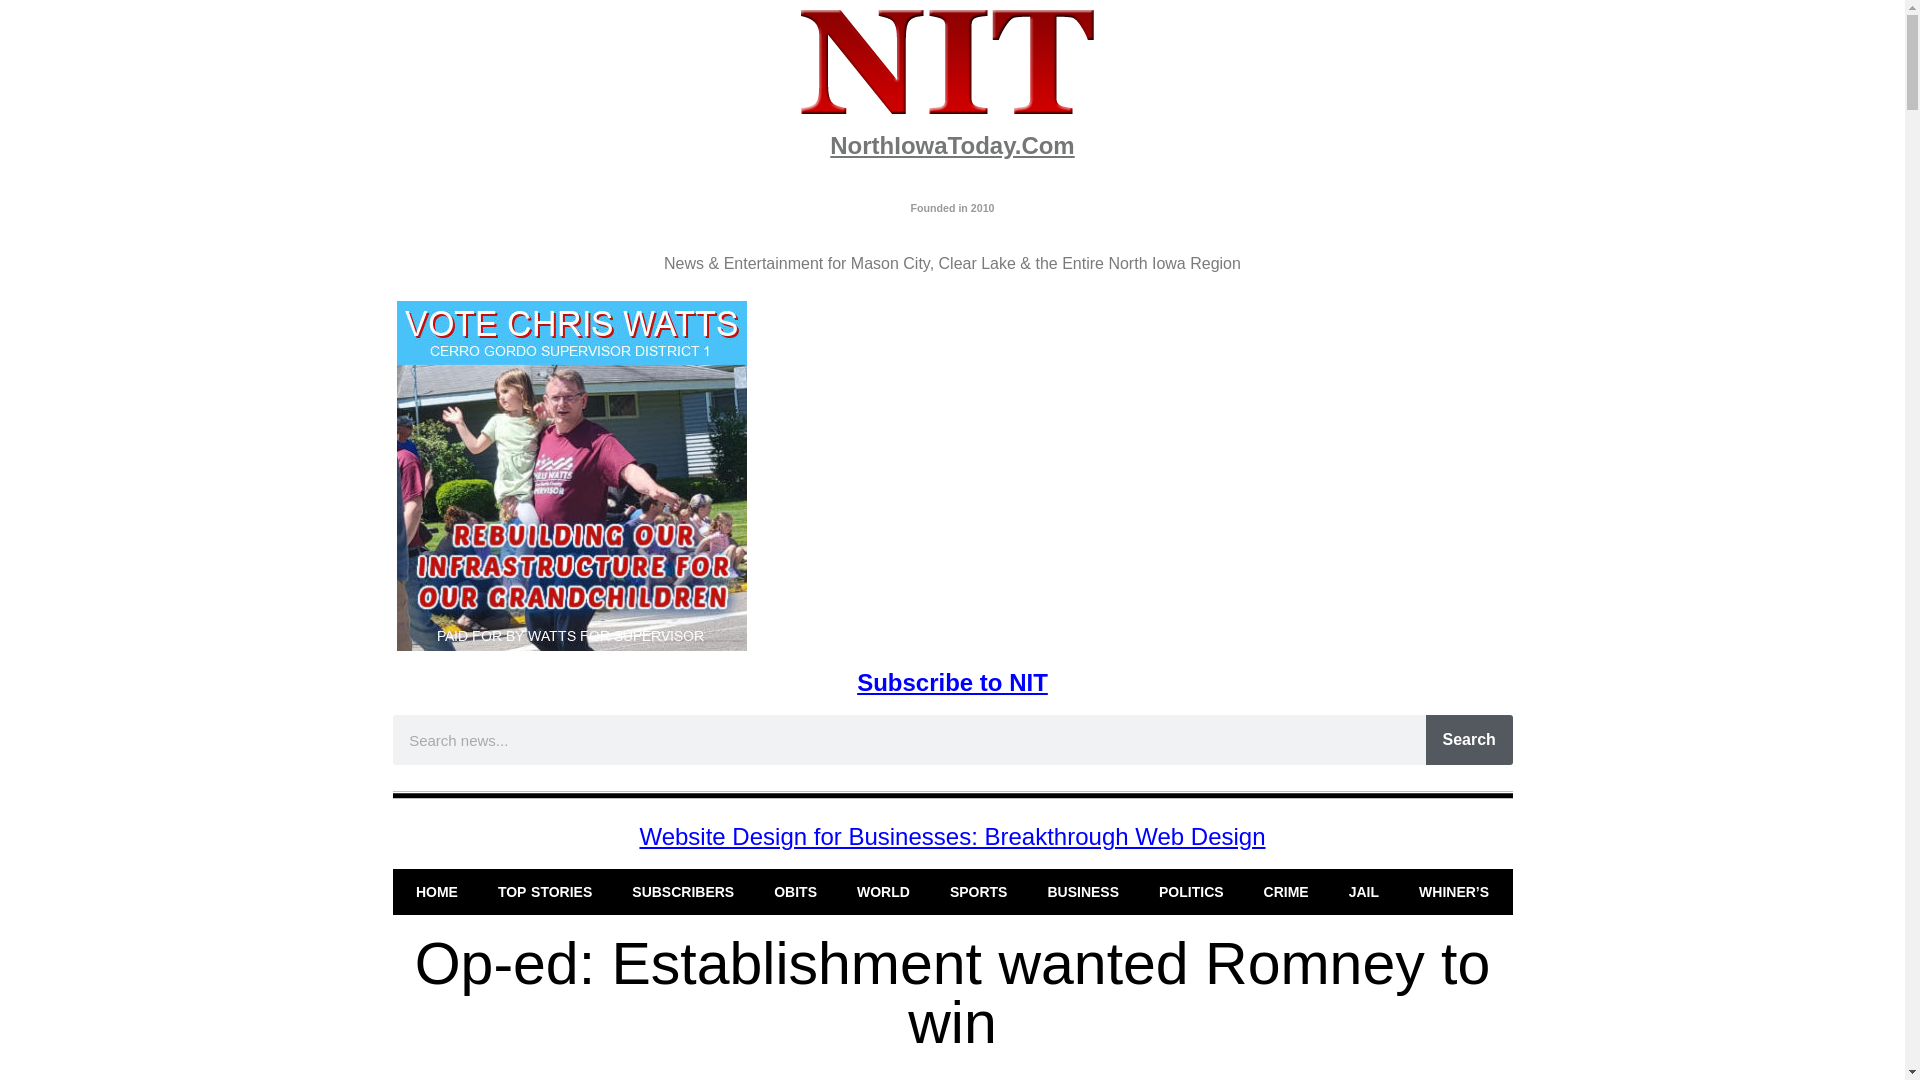 This screenshot has height=1080, width=1920. I want to click on POLITICS, so click(1191, 892).